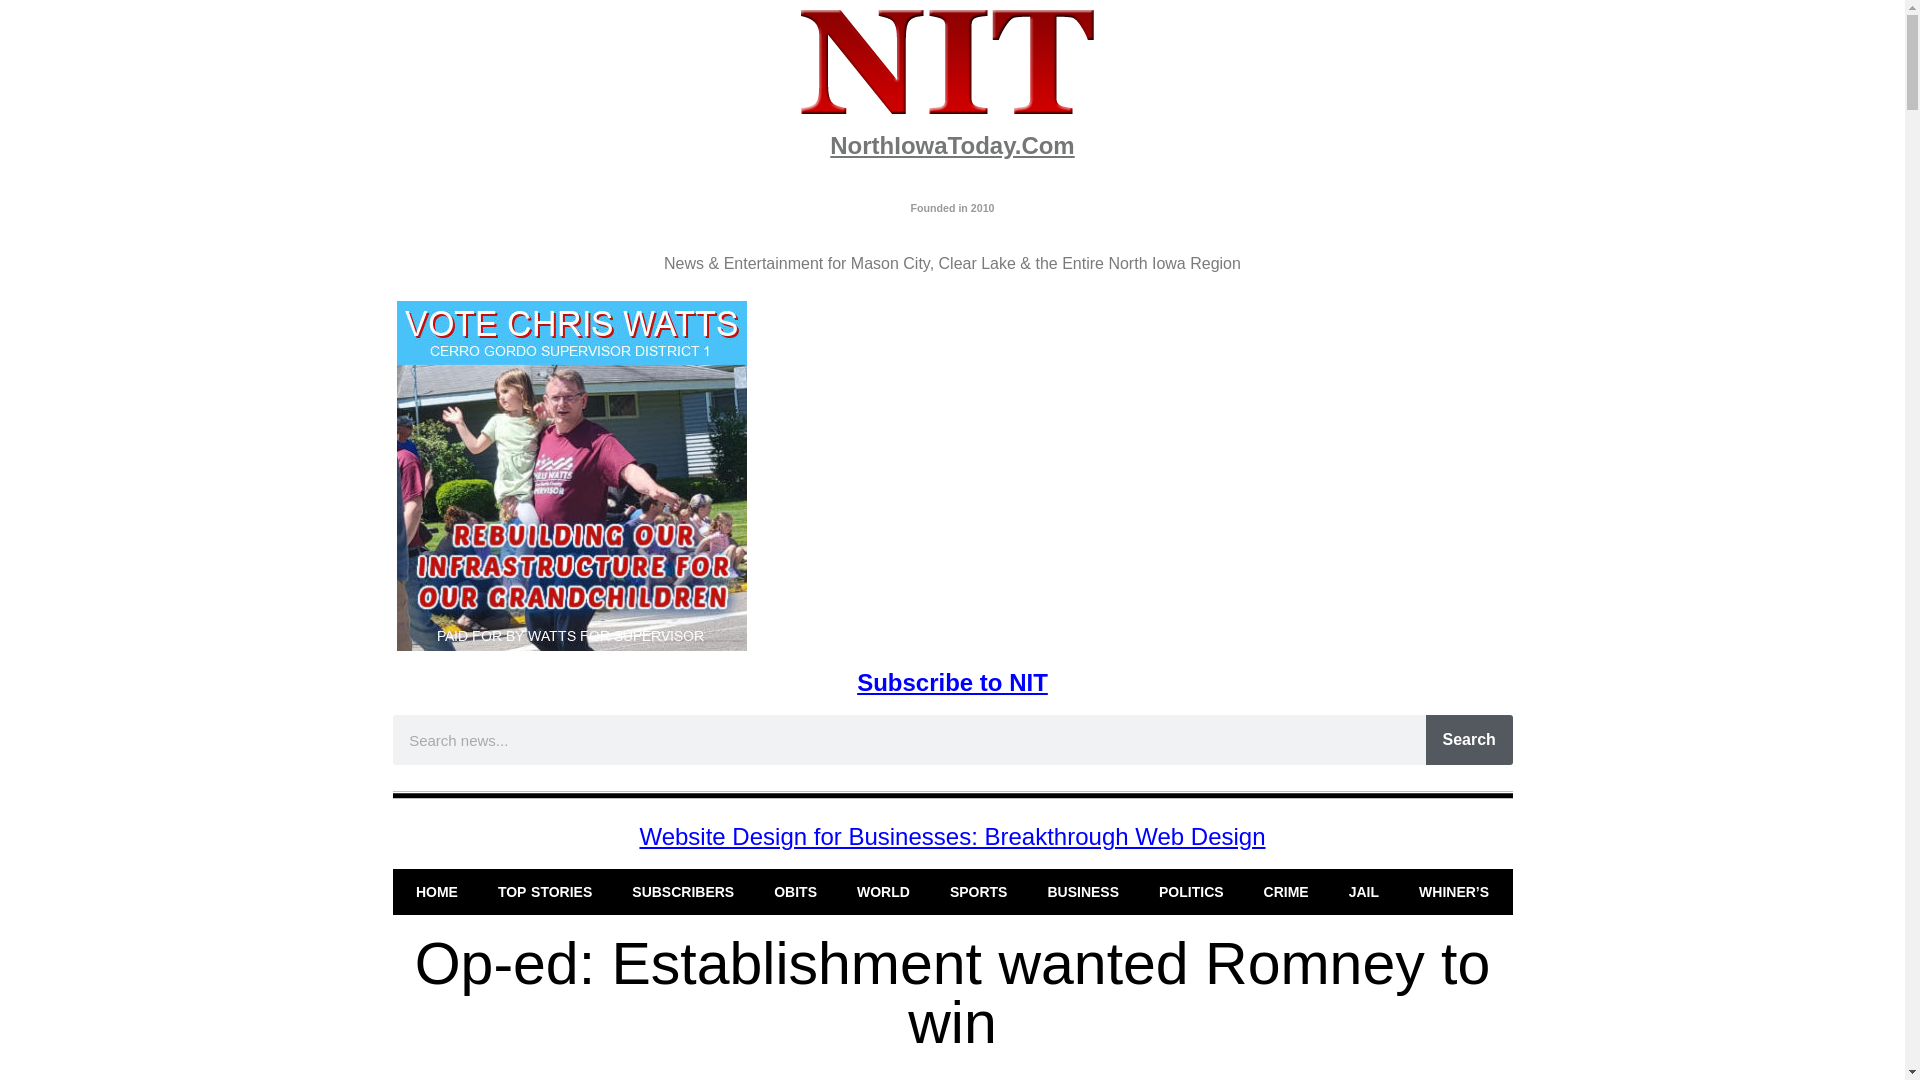 This screenshot has height=1080, width=1920. I want to click on POLITICS, so click(1191, 892).